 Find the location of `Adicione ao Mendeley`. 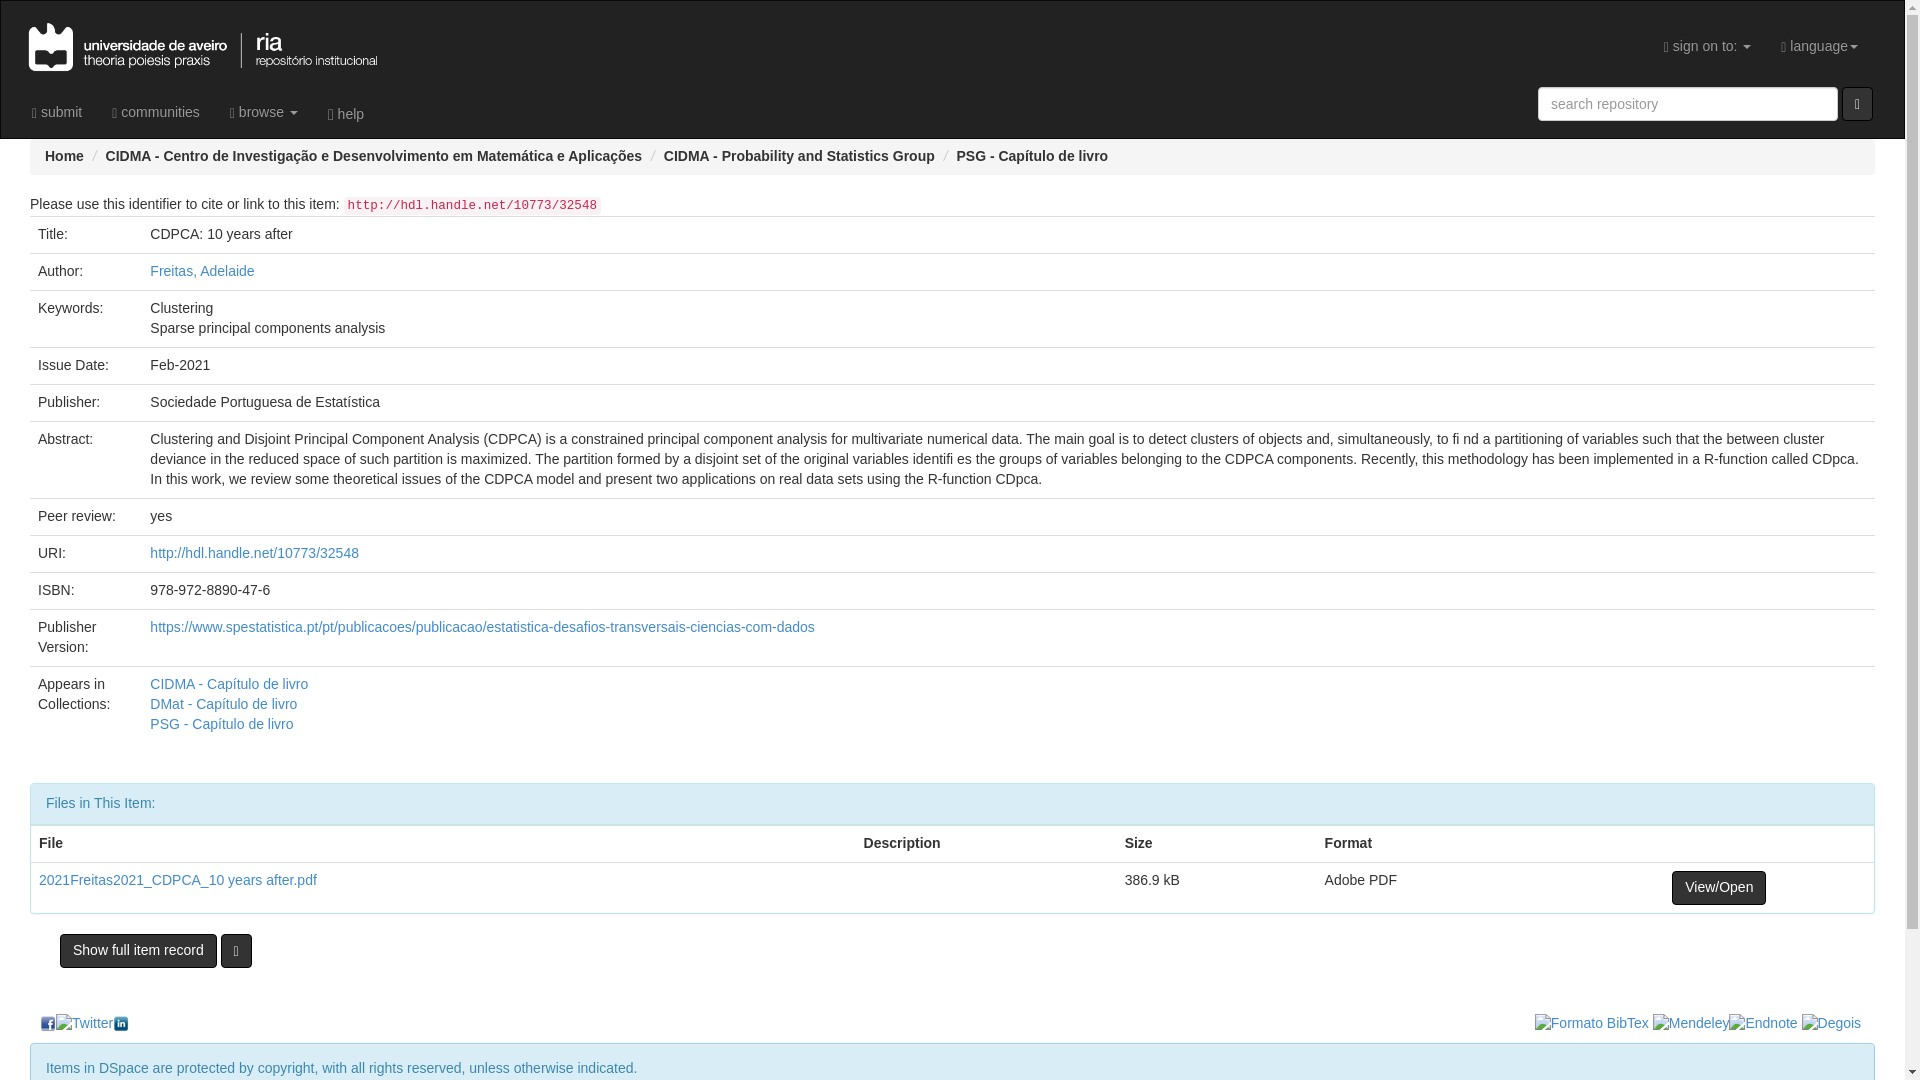

Adicione ao Mendeley is located at coordinates (1691, 1024).